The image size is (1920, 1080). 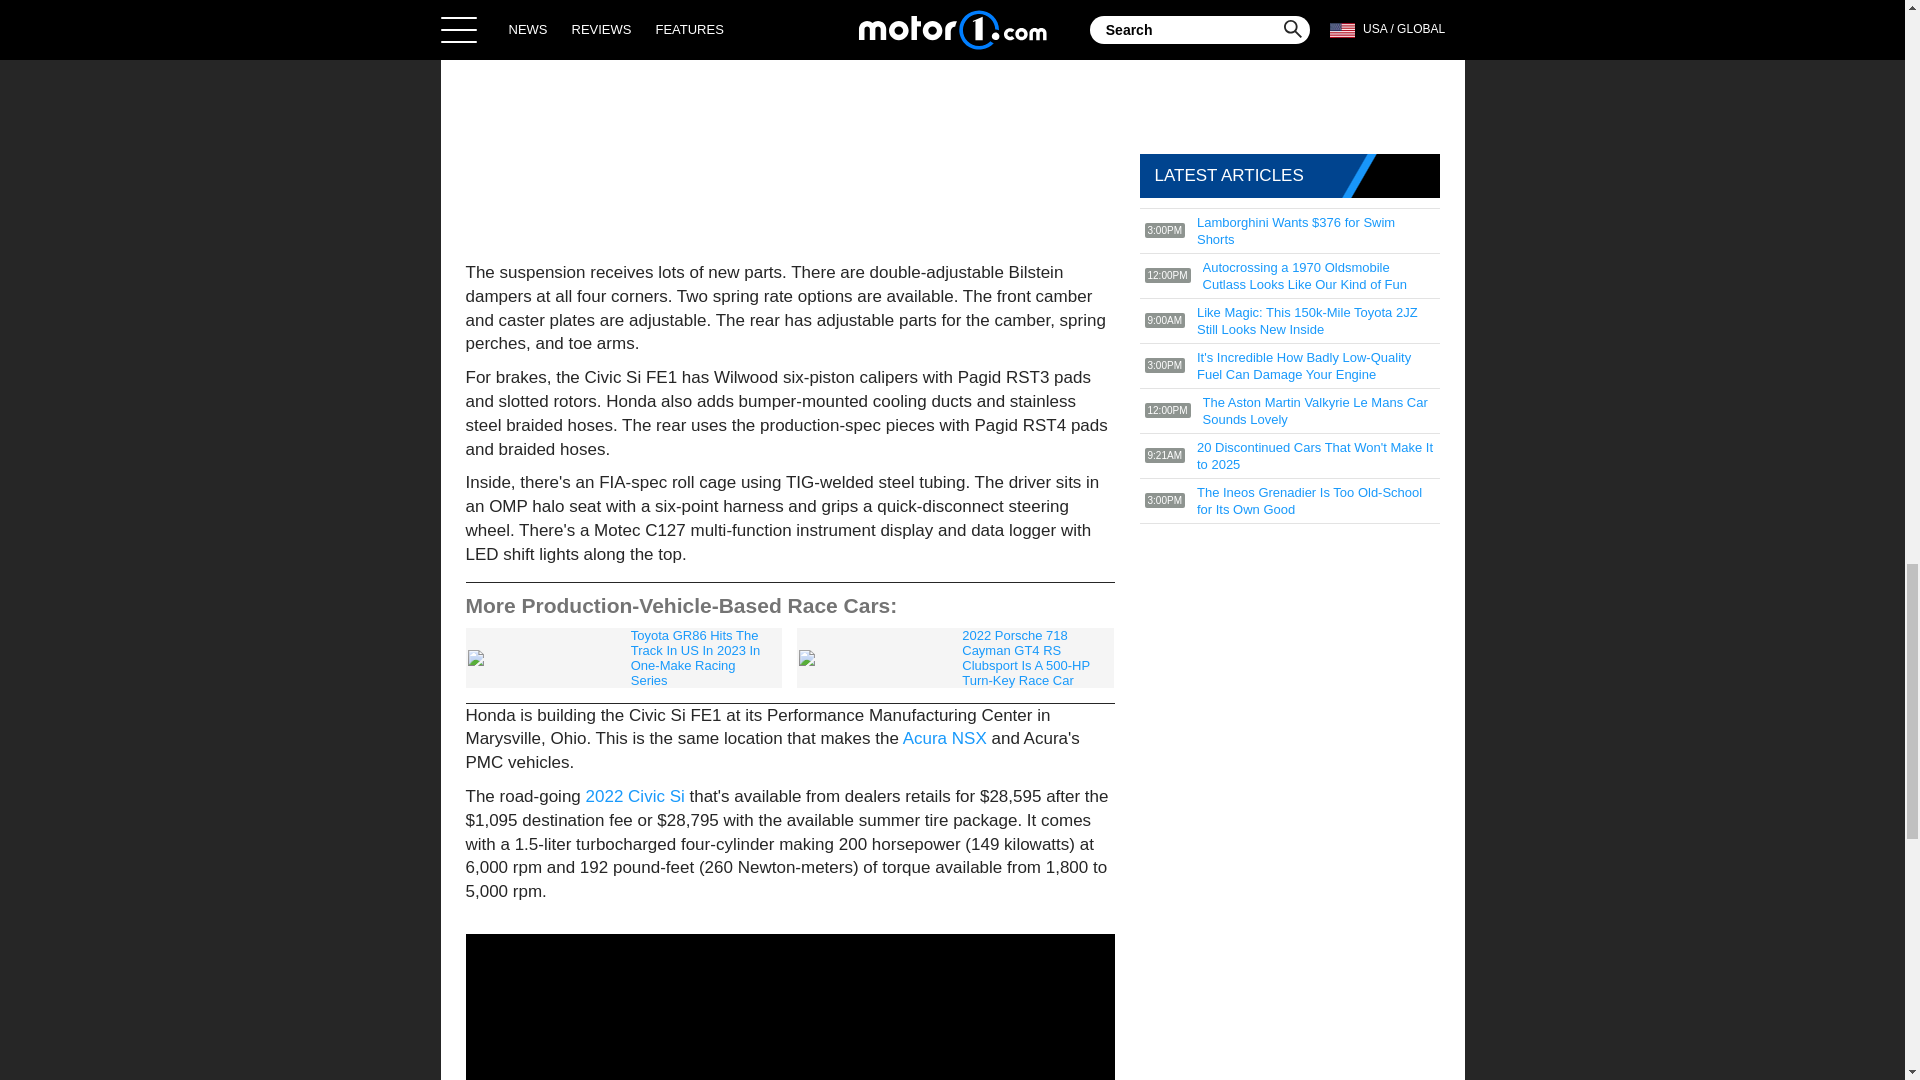 I want to click on 2022 Civic Si, so click(x=635, y=796).